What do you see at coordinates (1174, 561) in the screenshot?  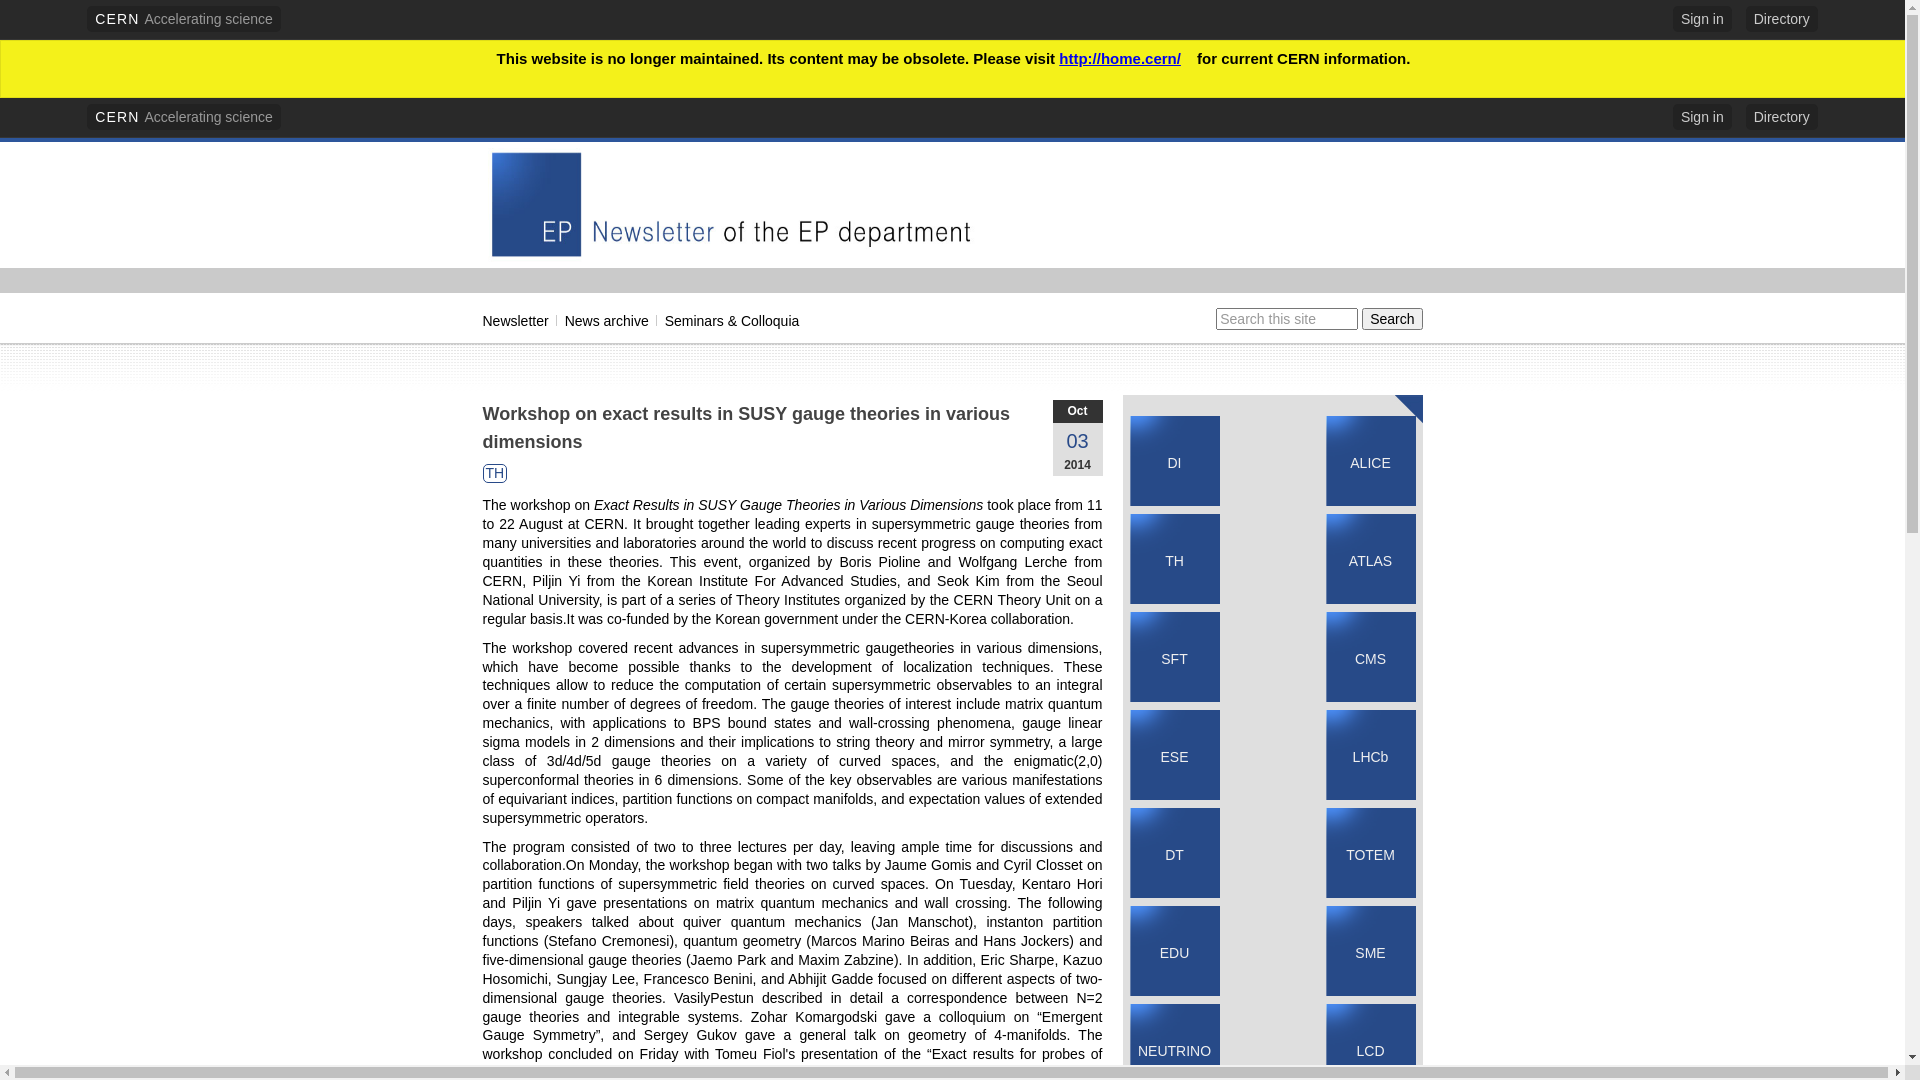 I see `TH` at bounding box center [1174, 561].